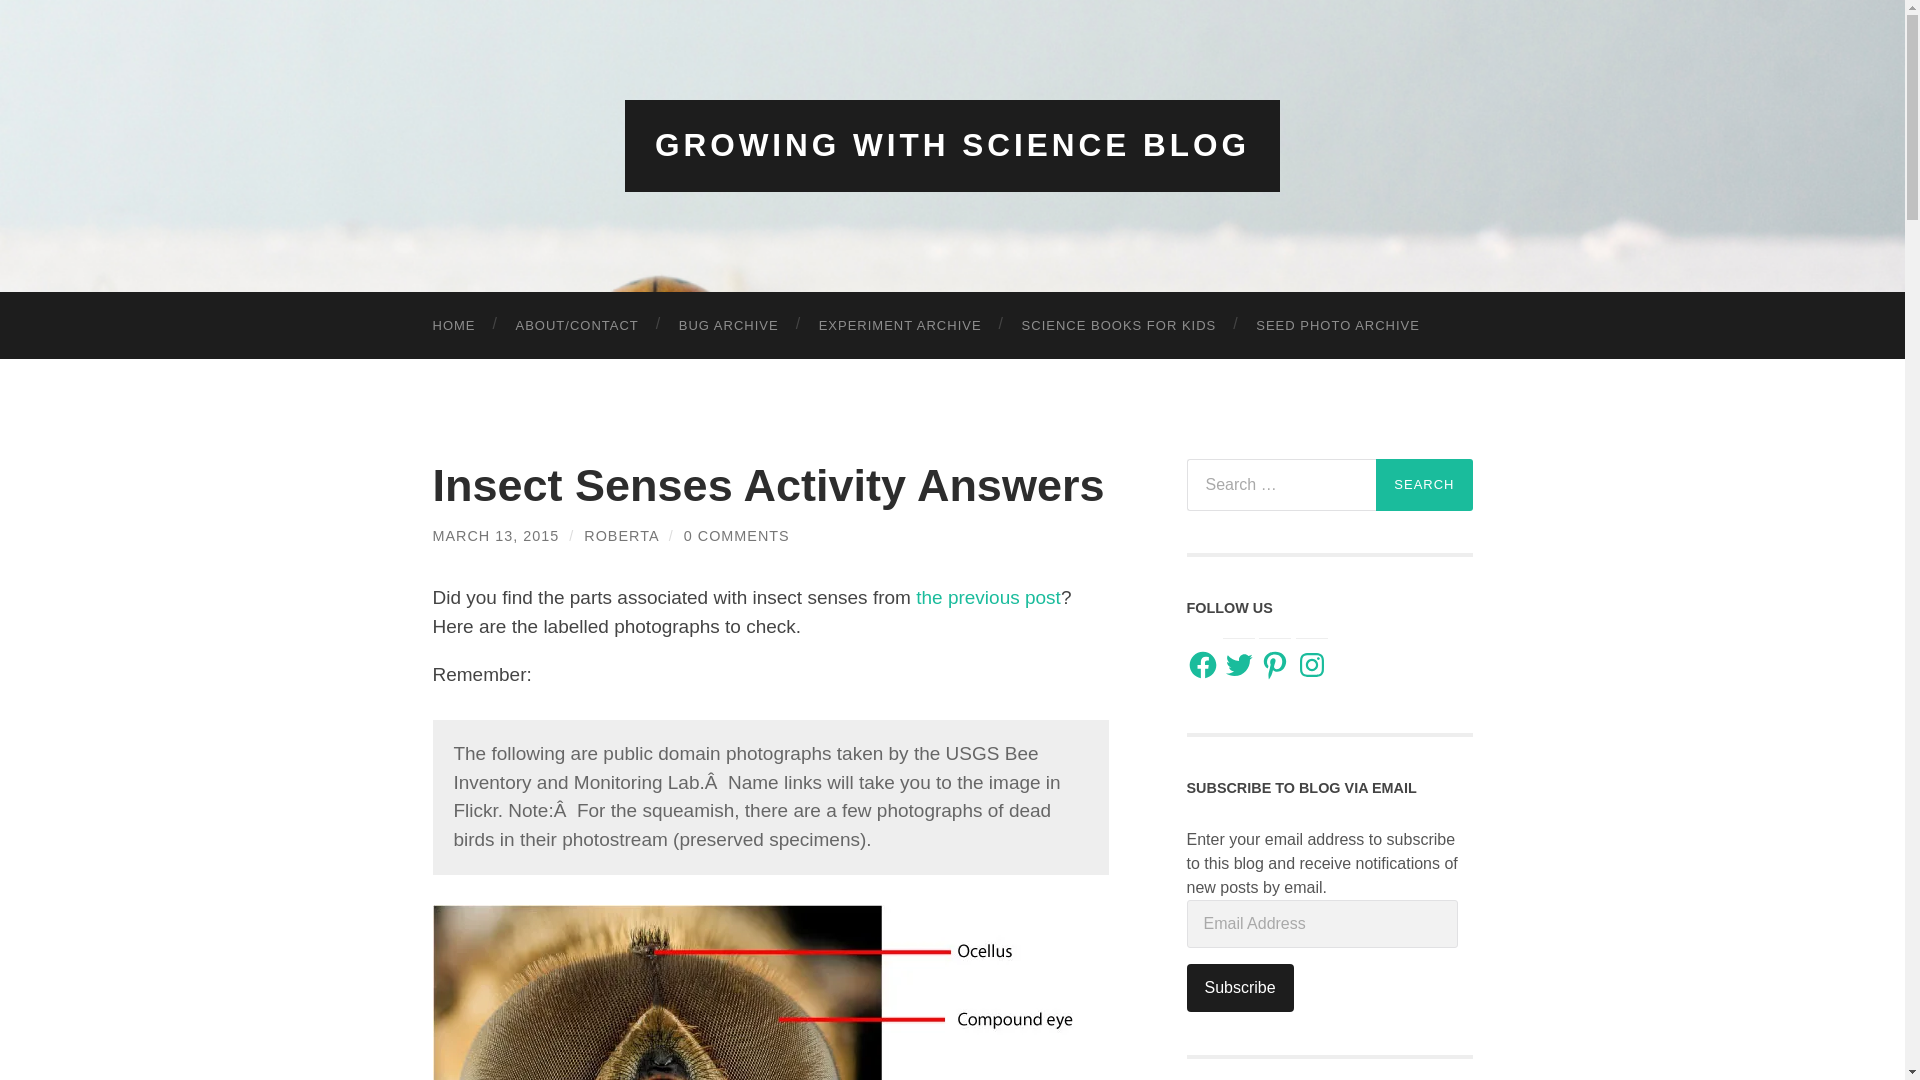  Describe the element at coordinates (454, 324) in the screenshot. I see `HOME` at that location.